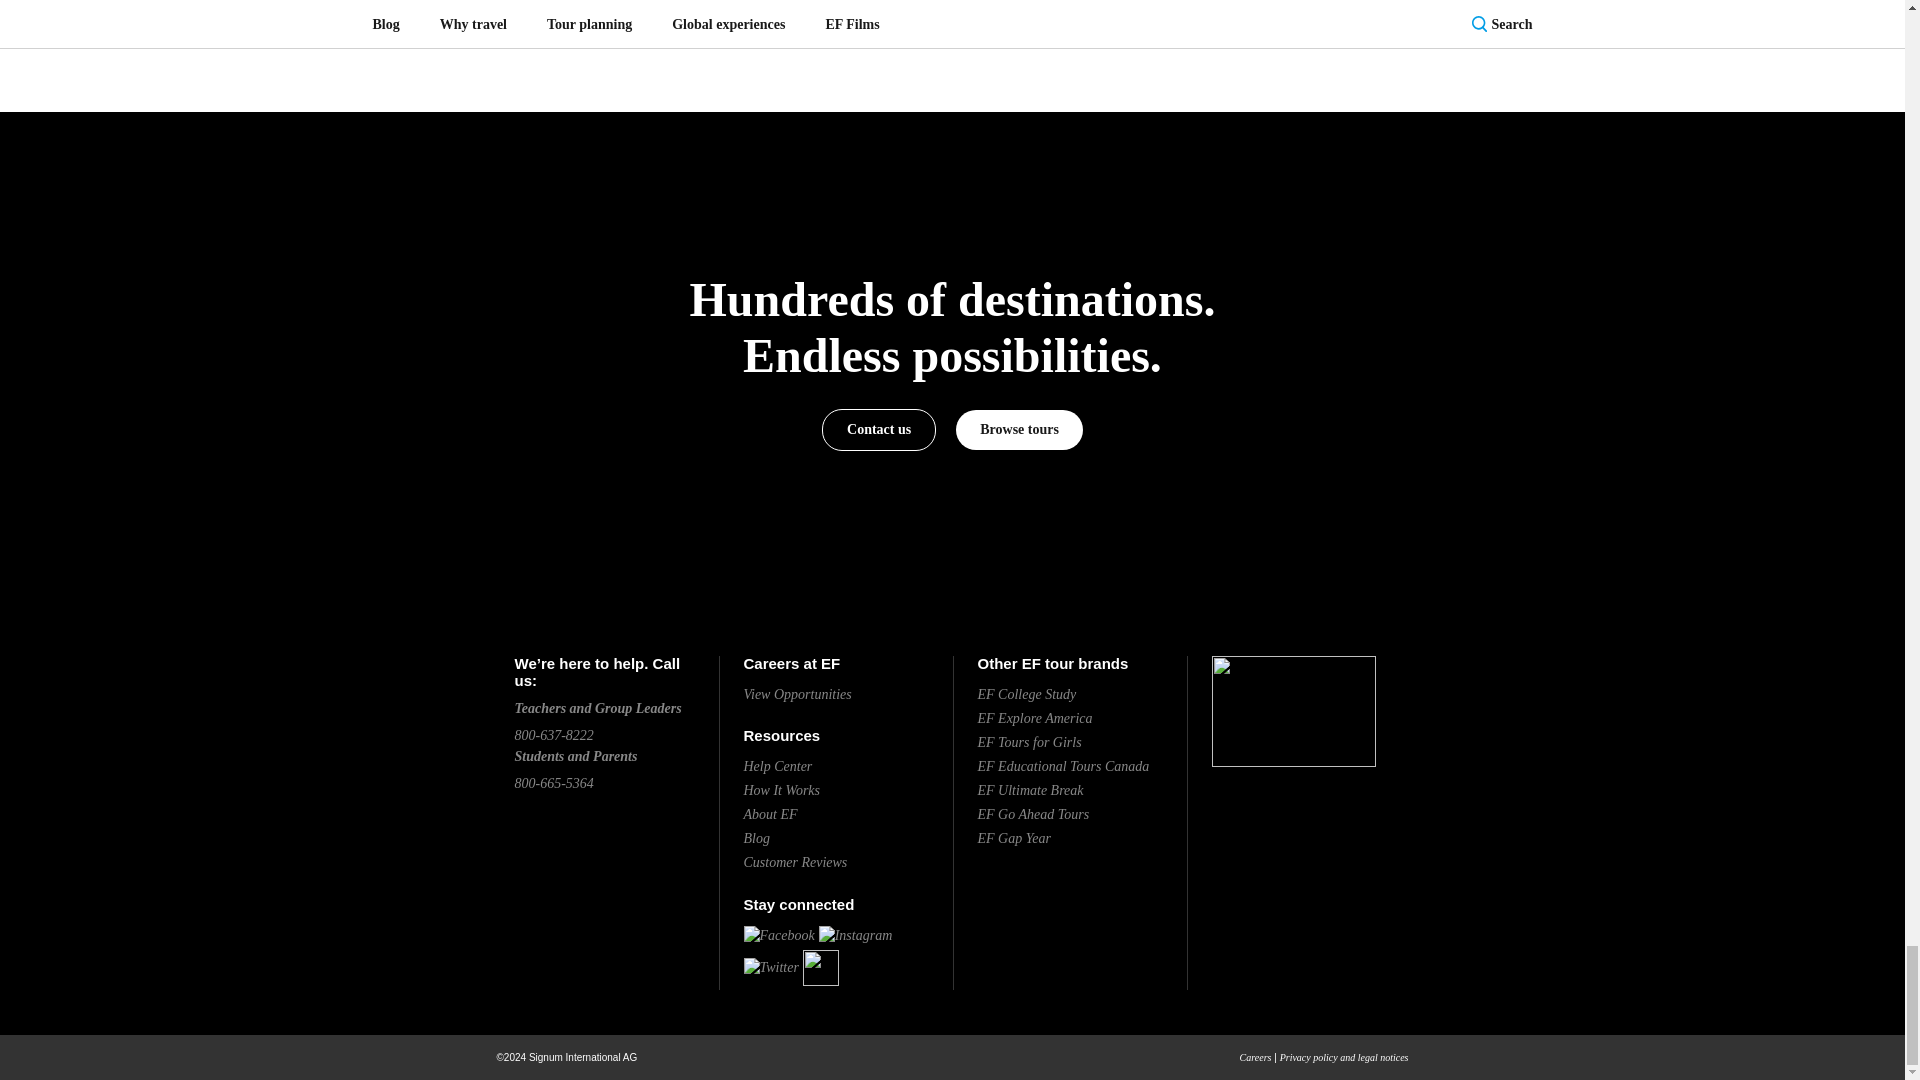 This screenshot has width=1920, height=1080. Describe the element at coordinates (771, 968) in the screenshot. I see `Twitter` at that location.